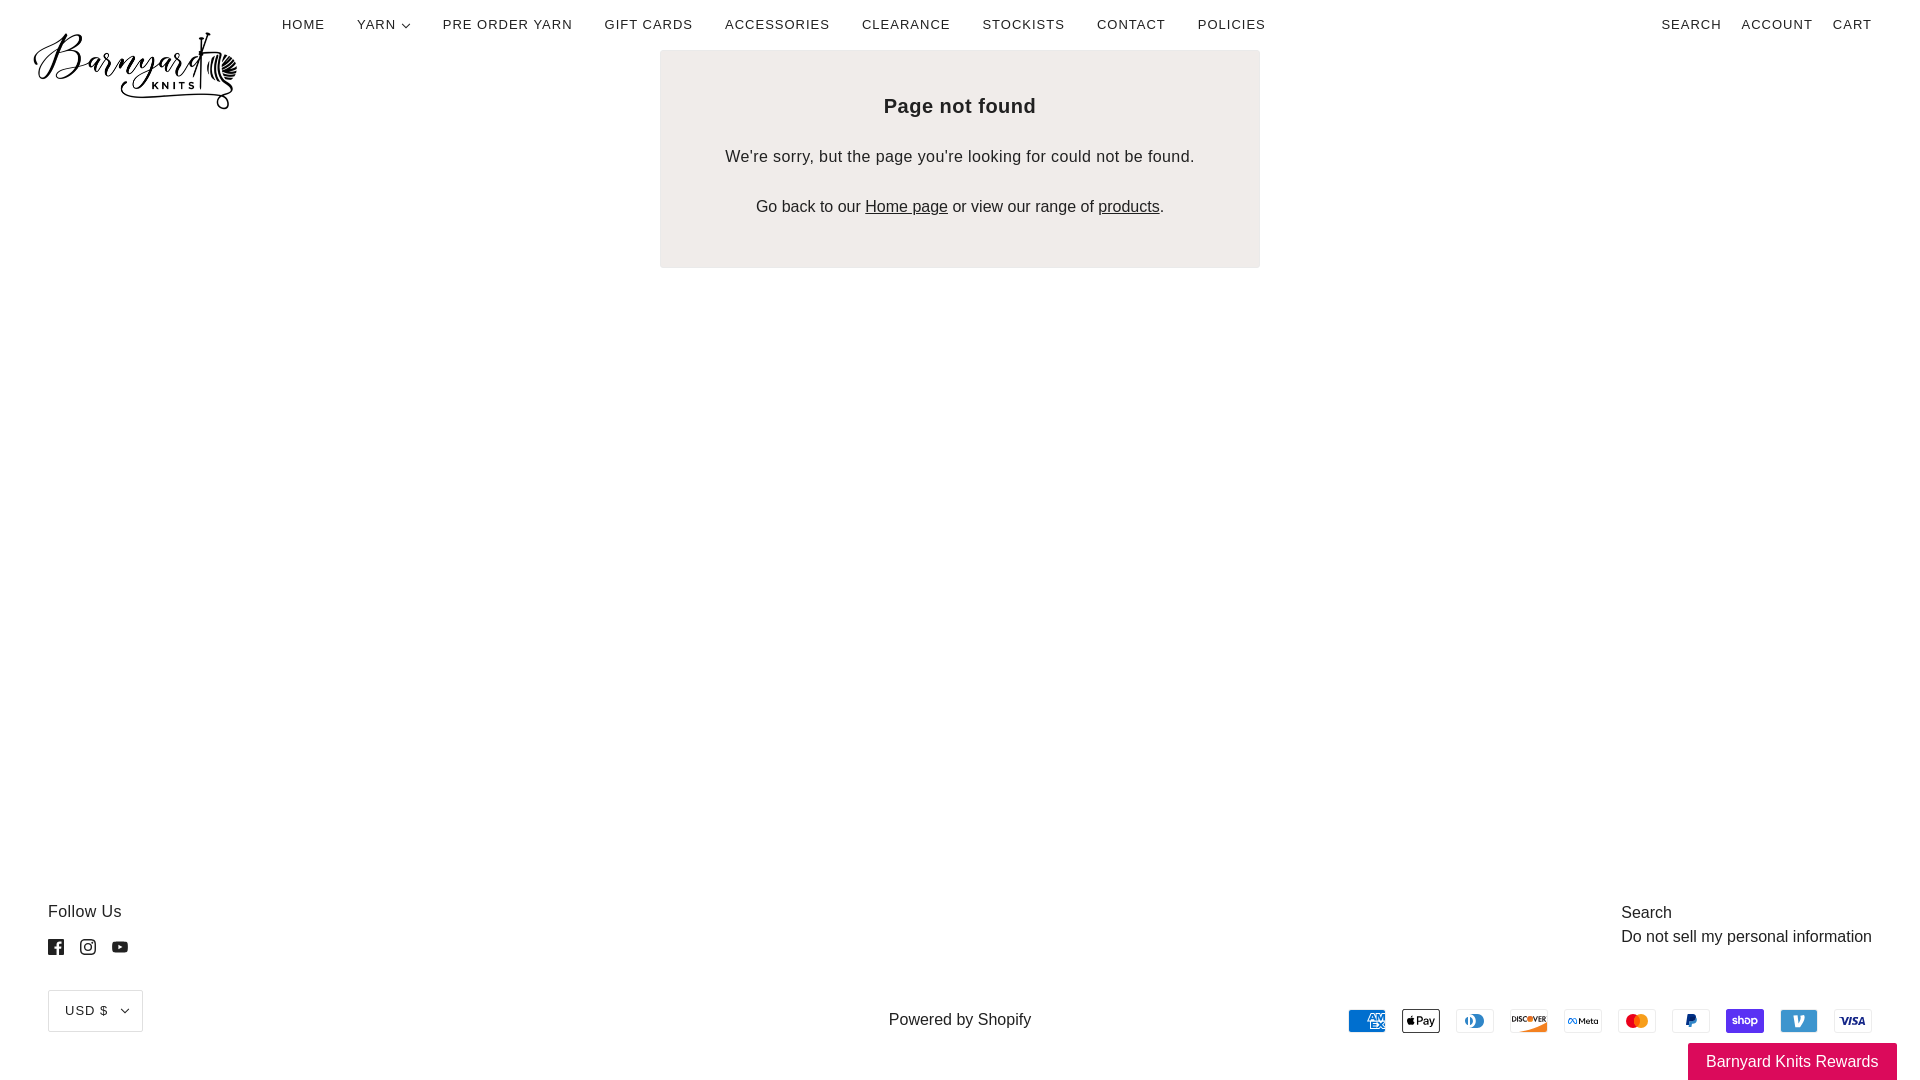  Describe the element at coordinates (1746, 936) in the screenshot. I see `Do not sell my personal information` at that location.